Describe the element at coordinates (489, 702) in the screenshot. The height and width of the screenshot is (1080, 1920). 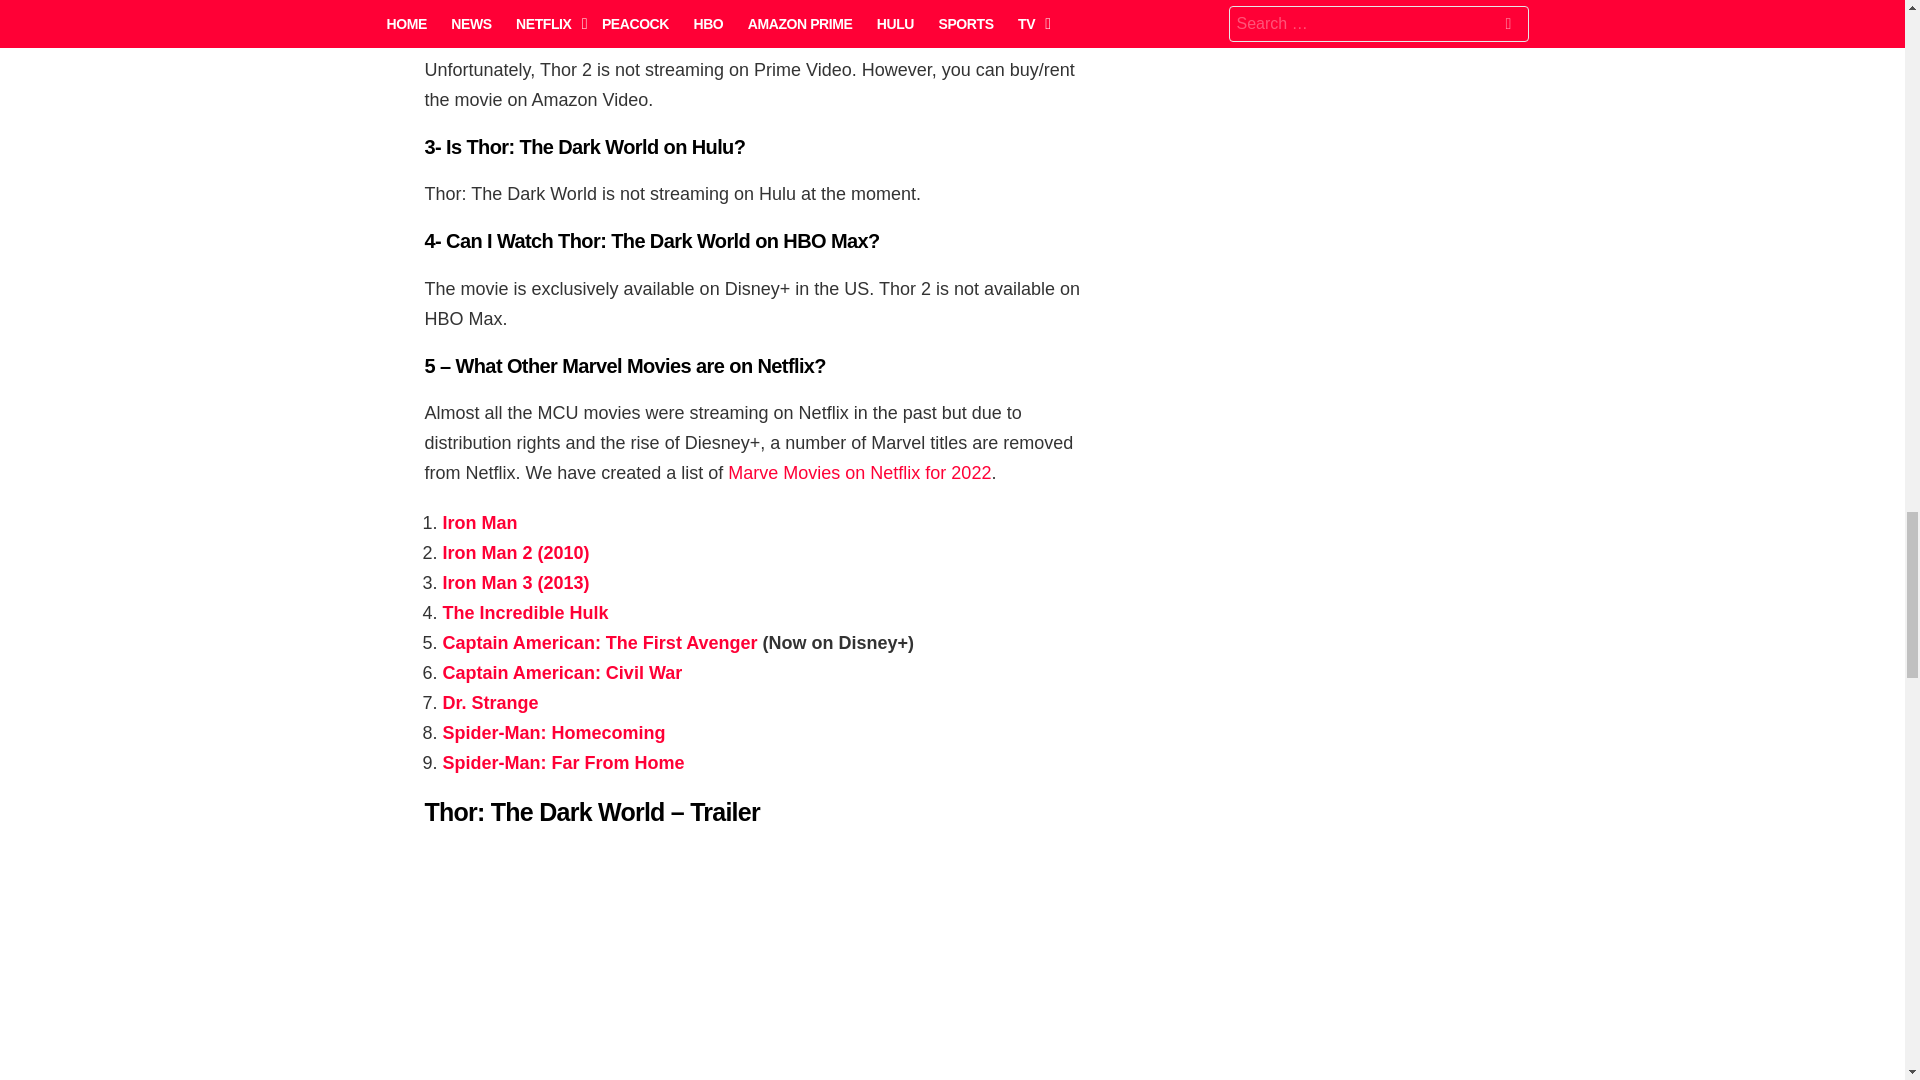
I see `Dr. Strange` at that location.